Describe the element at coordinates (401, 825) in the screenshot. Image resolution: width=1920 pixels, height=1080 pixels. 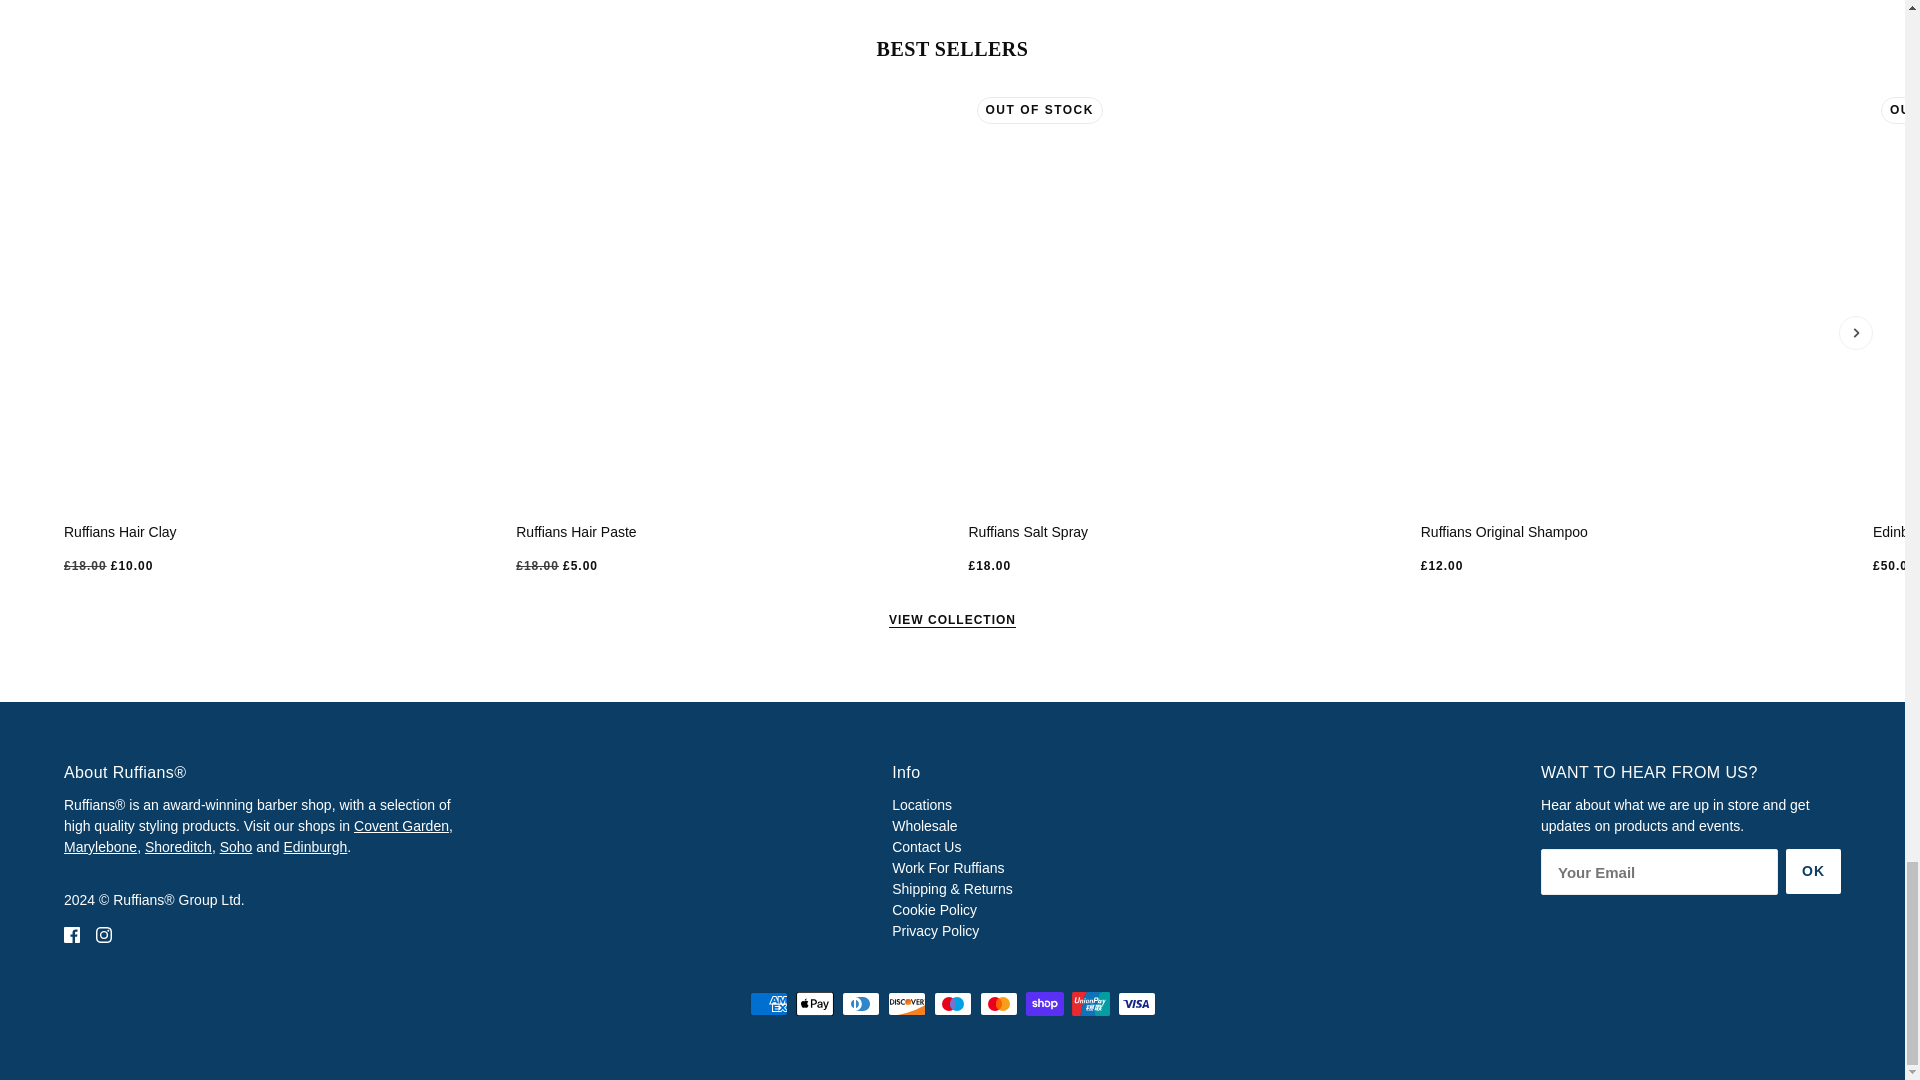
I see `Covent Garden` at that location.